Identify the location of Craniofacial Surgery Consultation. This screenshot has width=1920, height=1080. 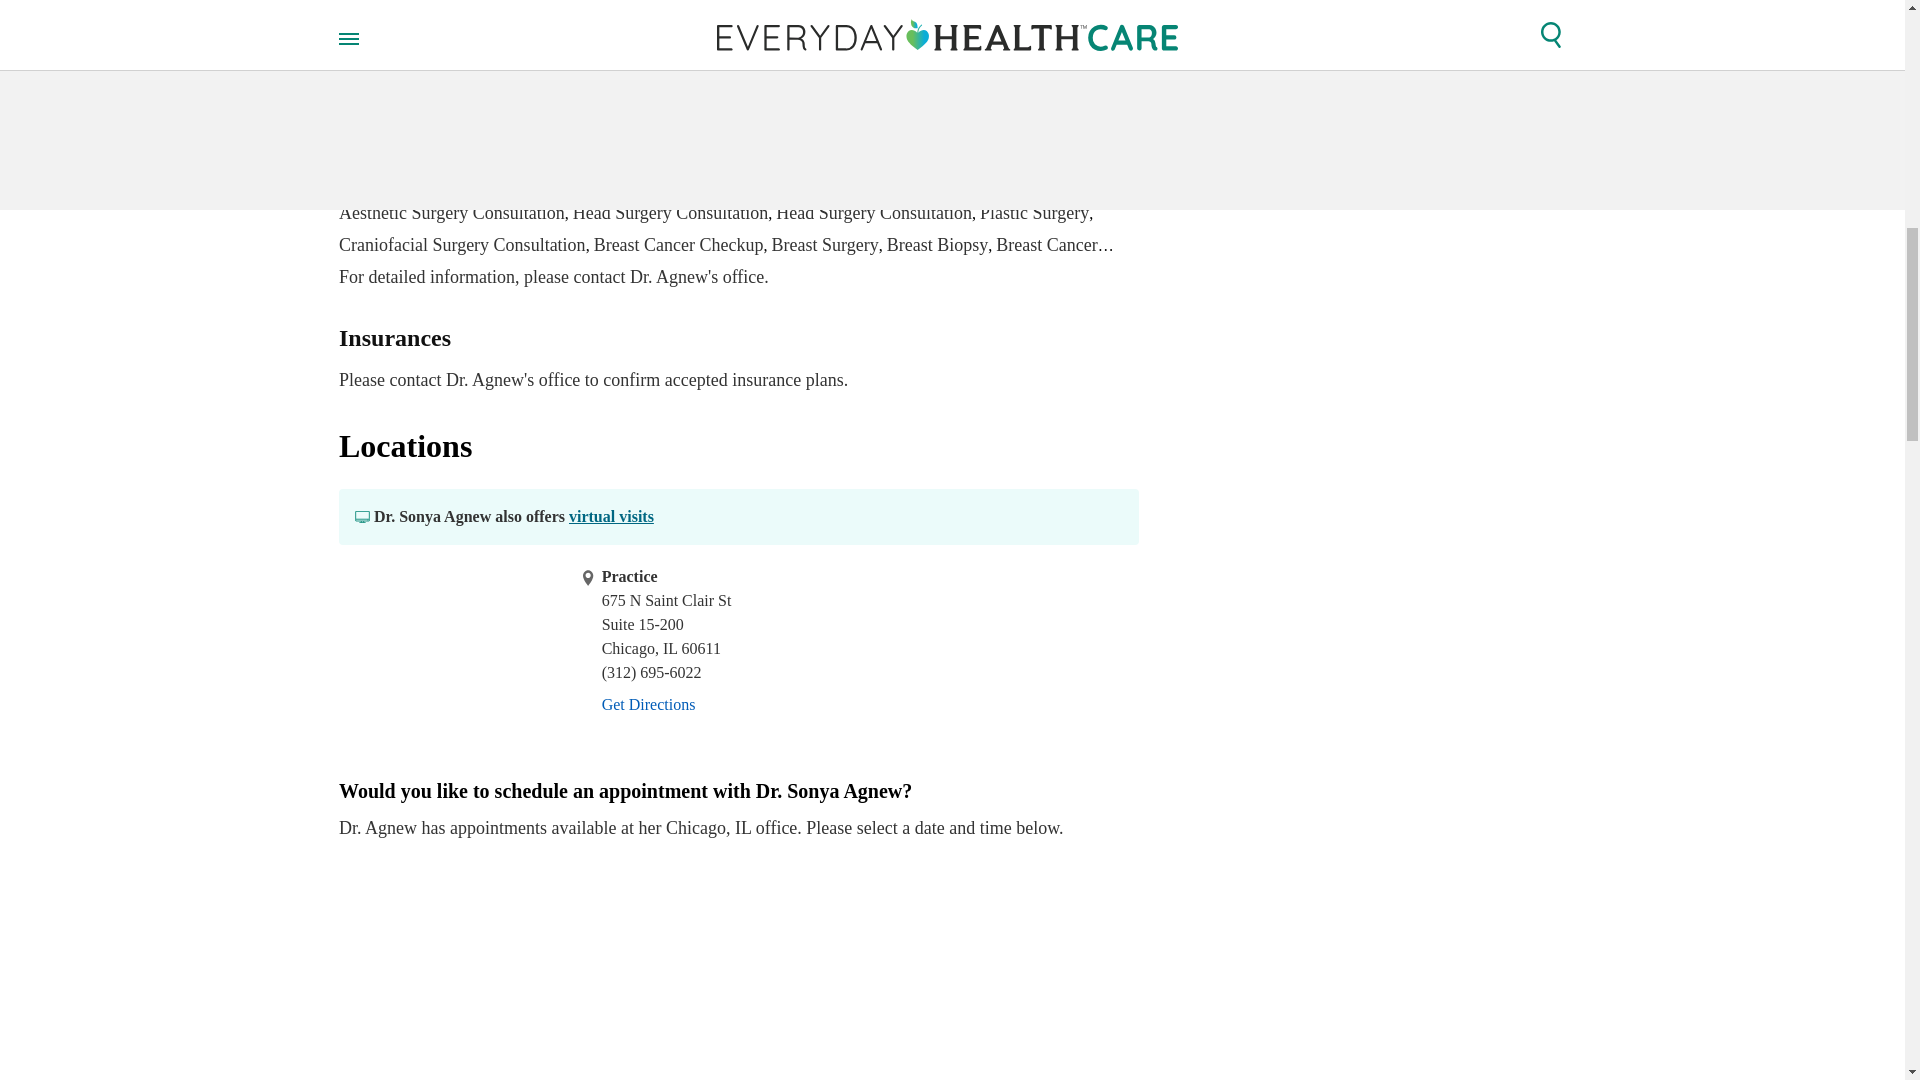
(462, 244).